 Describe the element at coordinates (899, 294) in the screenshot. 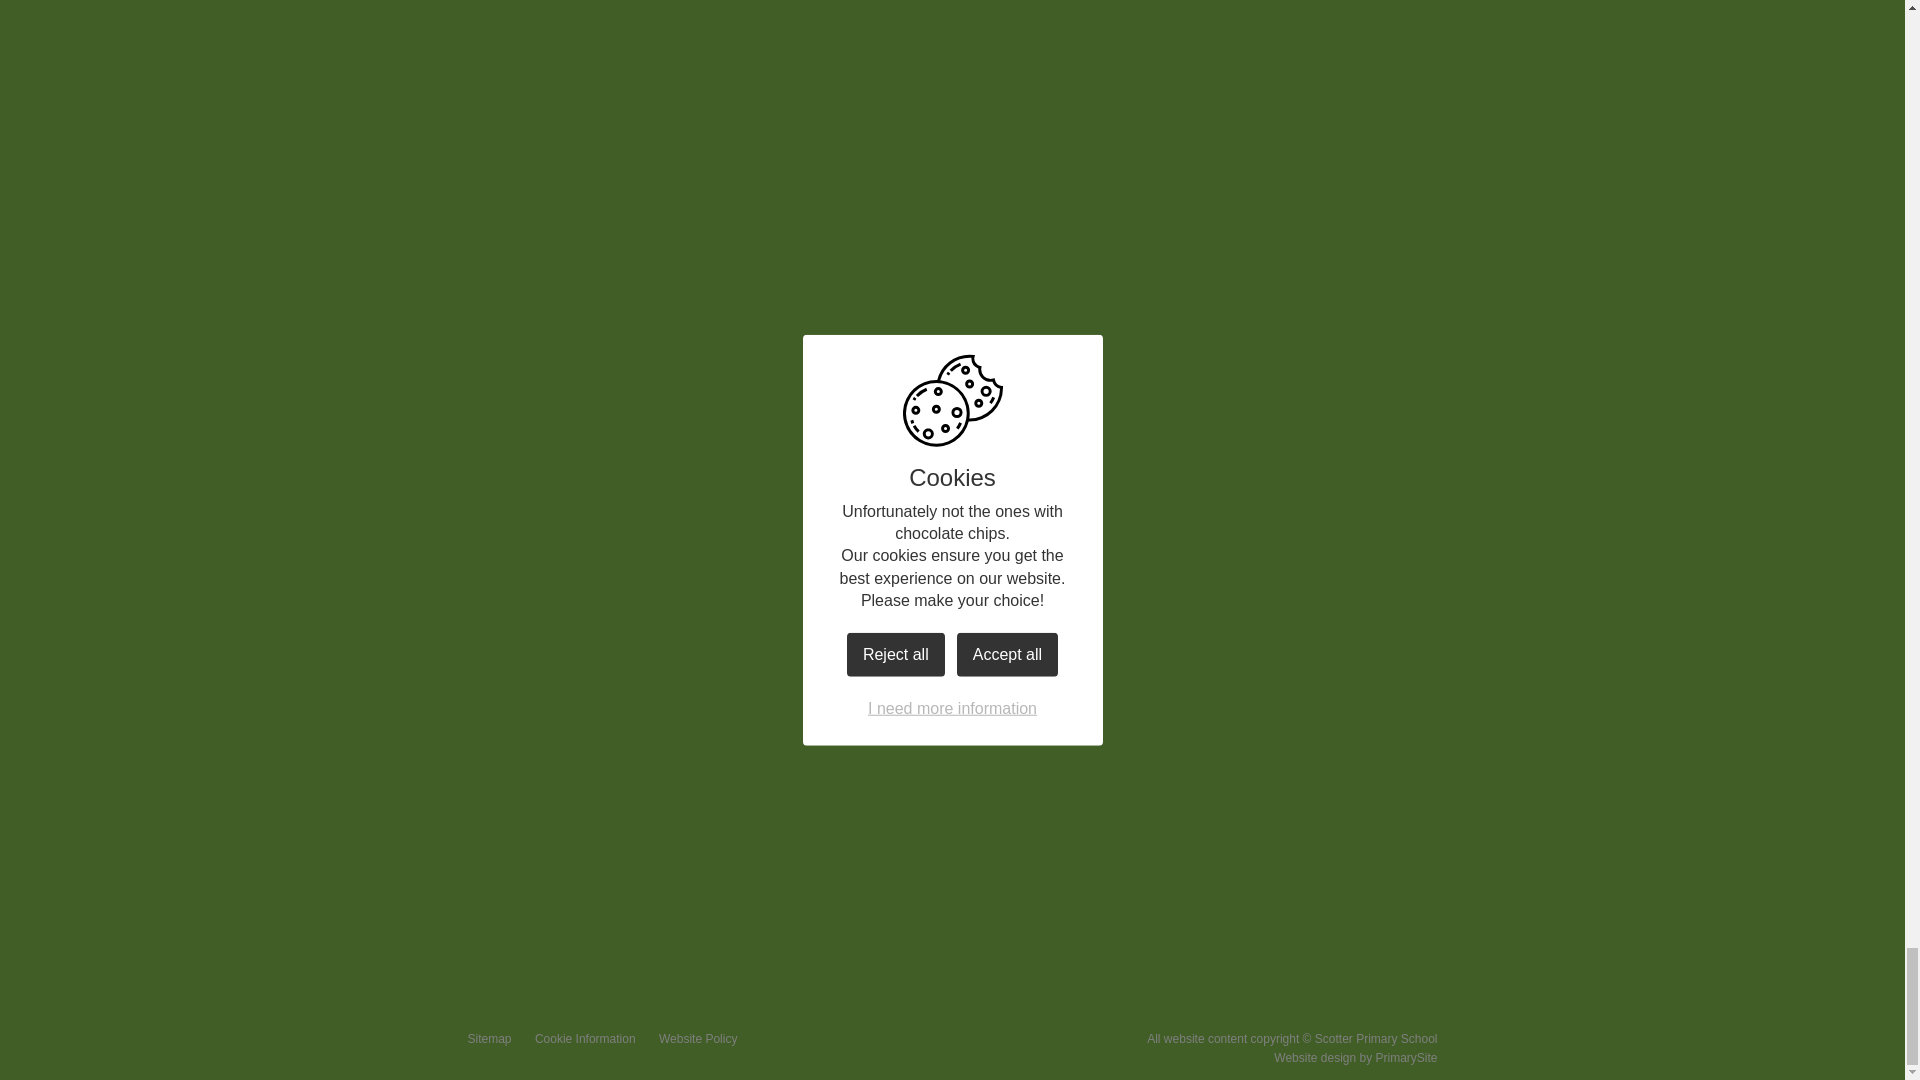

I see `View large version of image` at that location.